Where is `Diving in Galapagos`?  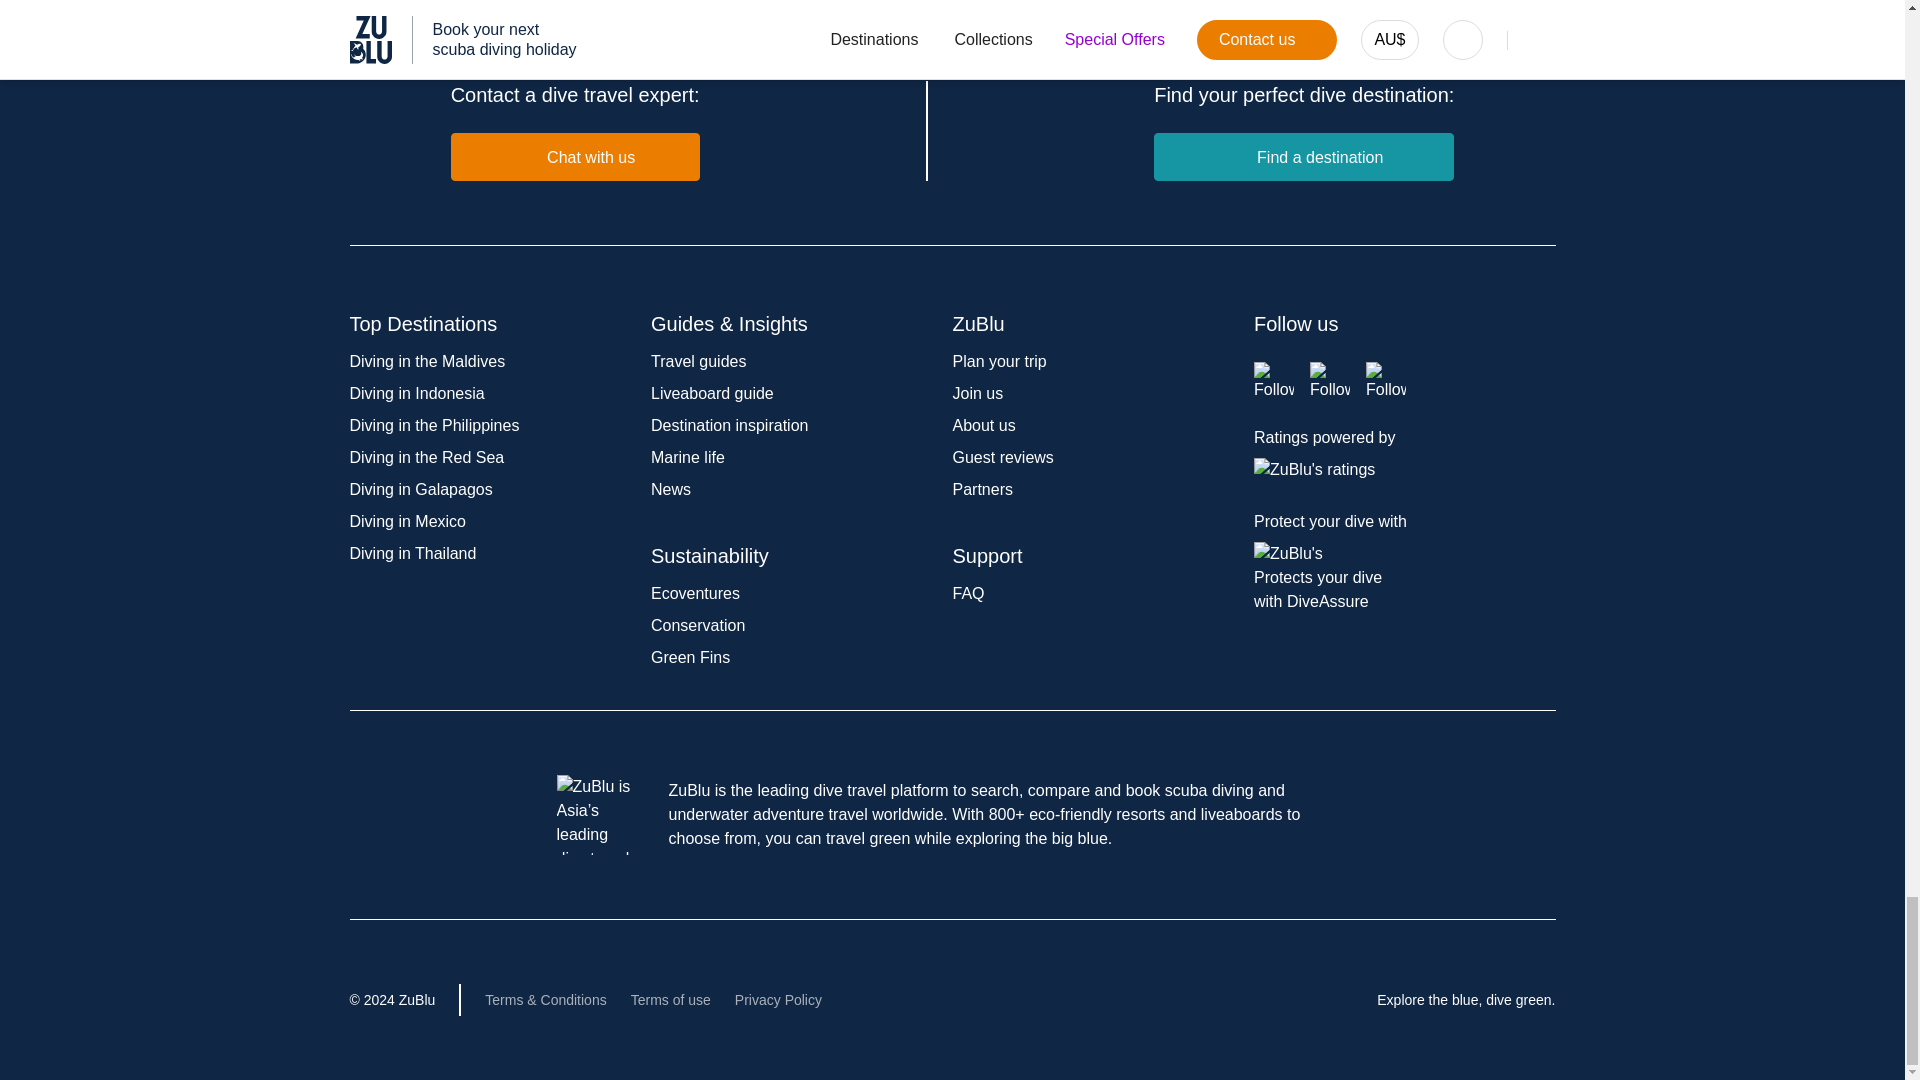
Diving in Galapagos is located at coordinates (421, 488).